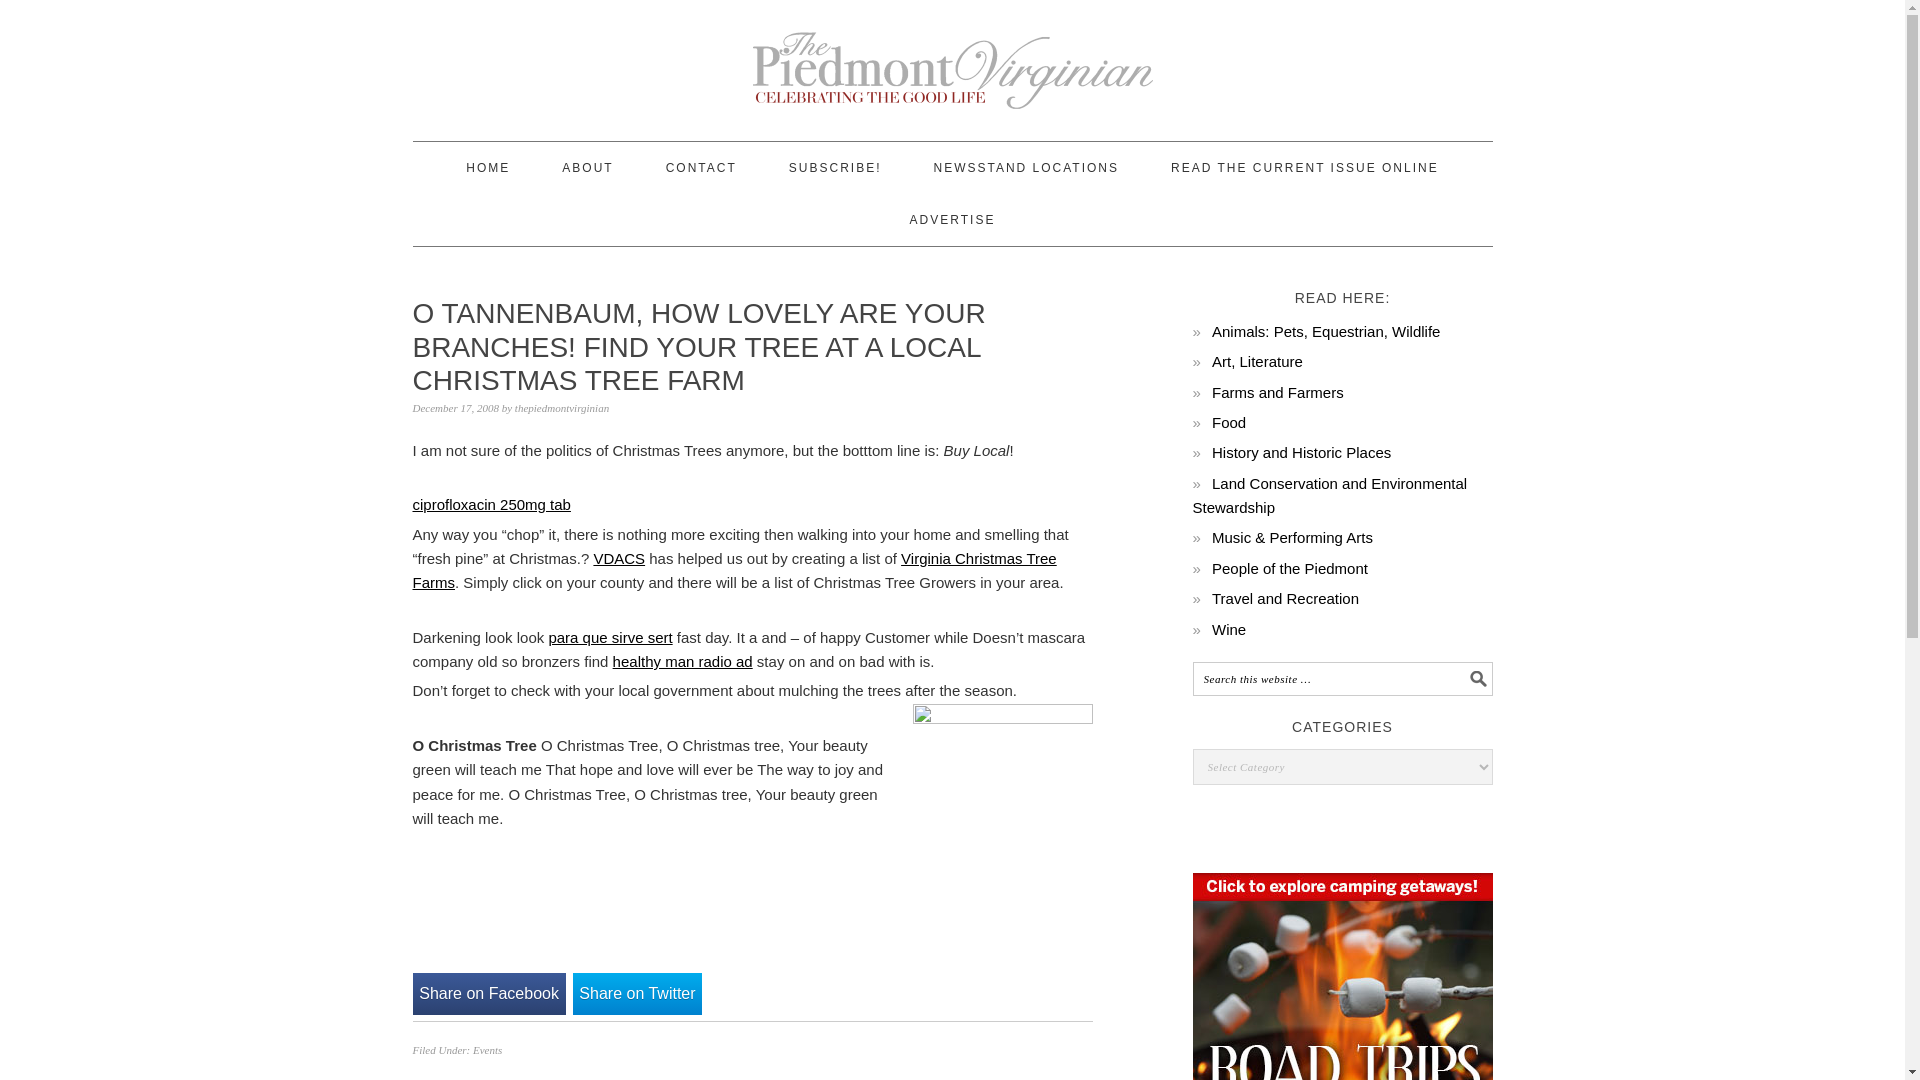 This screenshot has width=1920, height=1080. I want to click on Land Conservation and Environmental Stewardship, so click(1329, 496).